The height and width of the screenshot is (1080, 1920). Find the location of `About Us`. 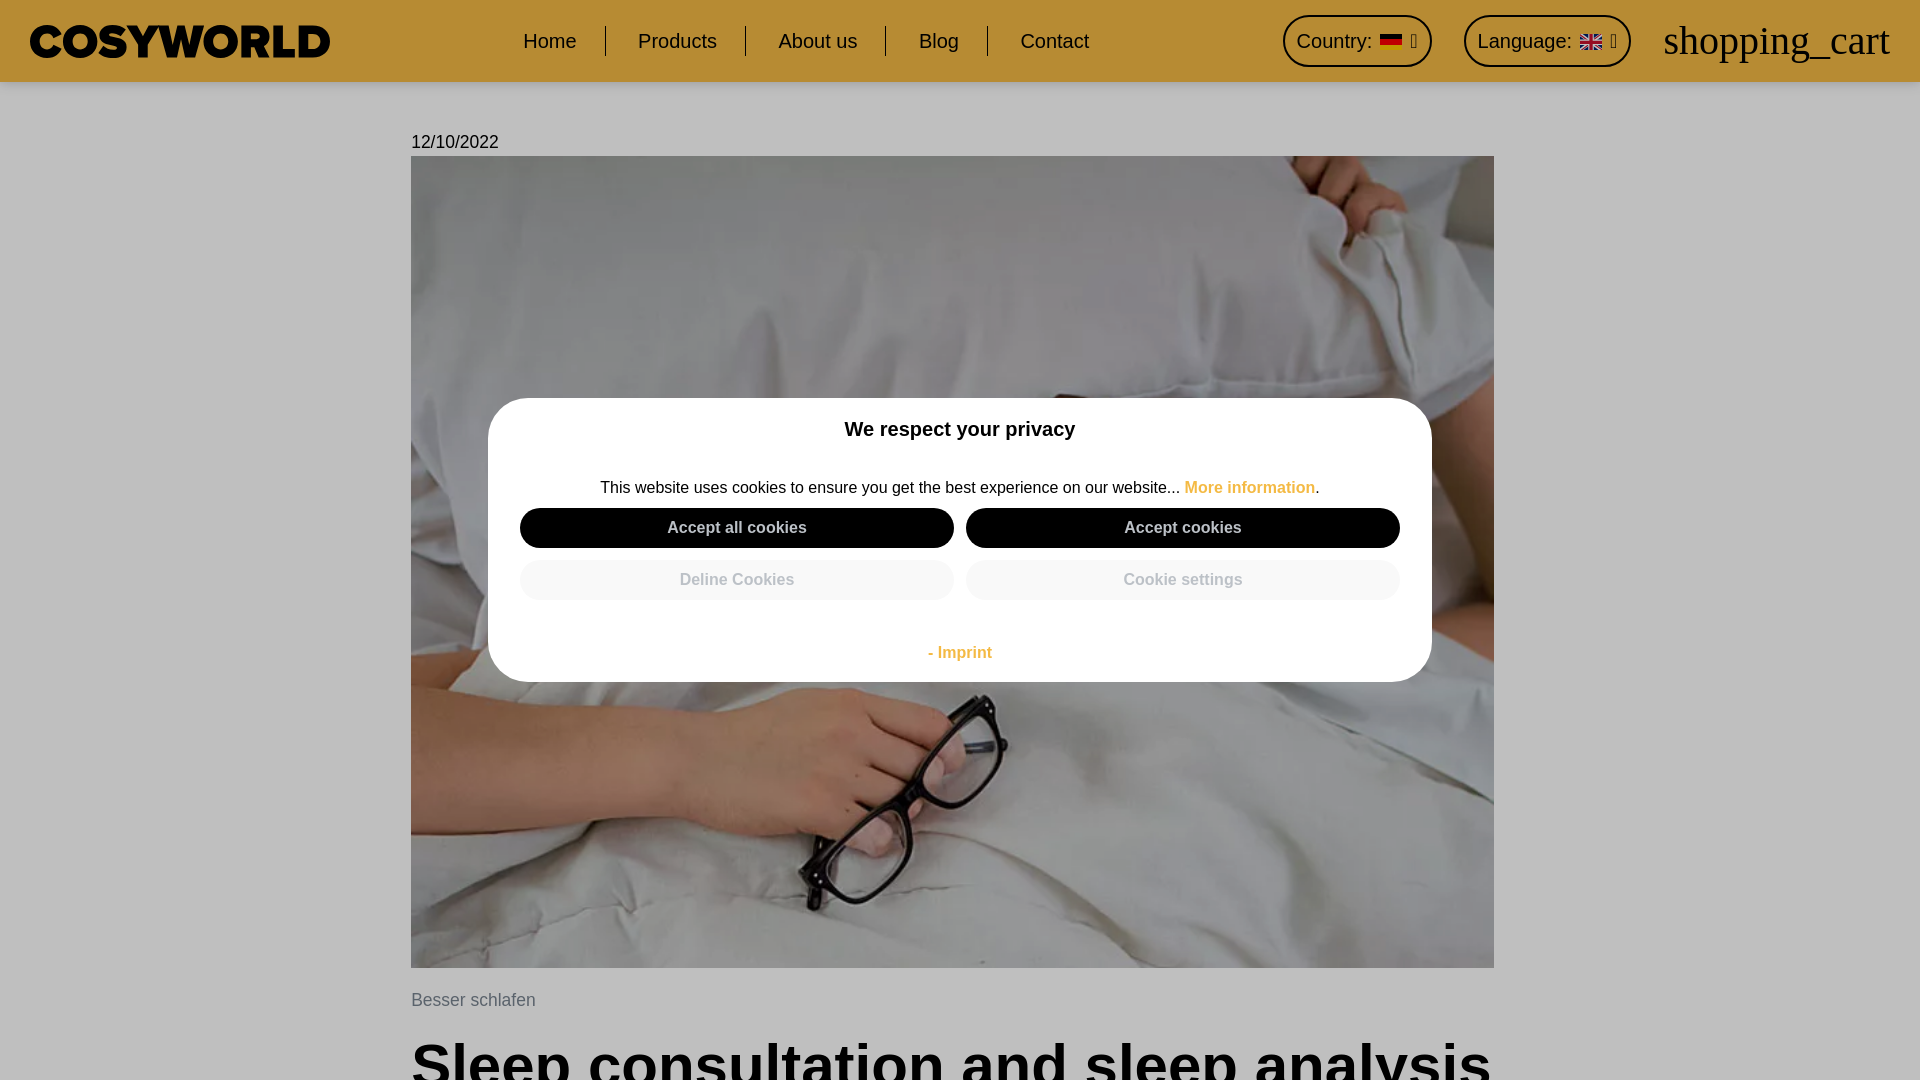

About Us is located at coordinates (818, 40).